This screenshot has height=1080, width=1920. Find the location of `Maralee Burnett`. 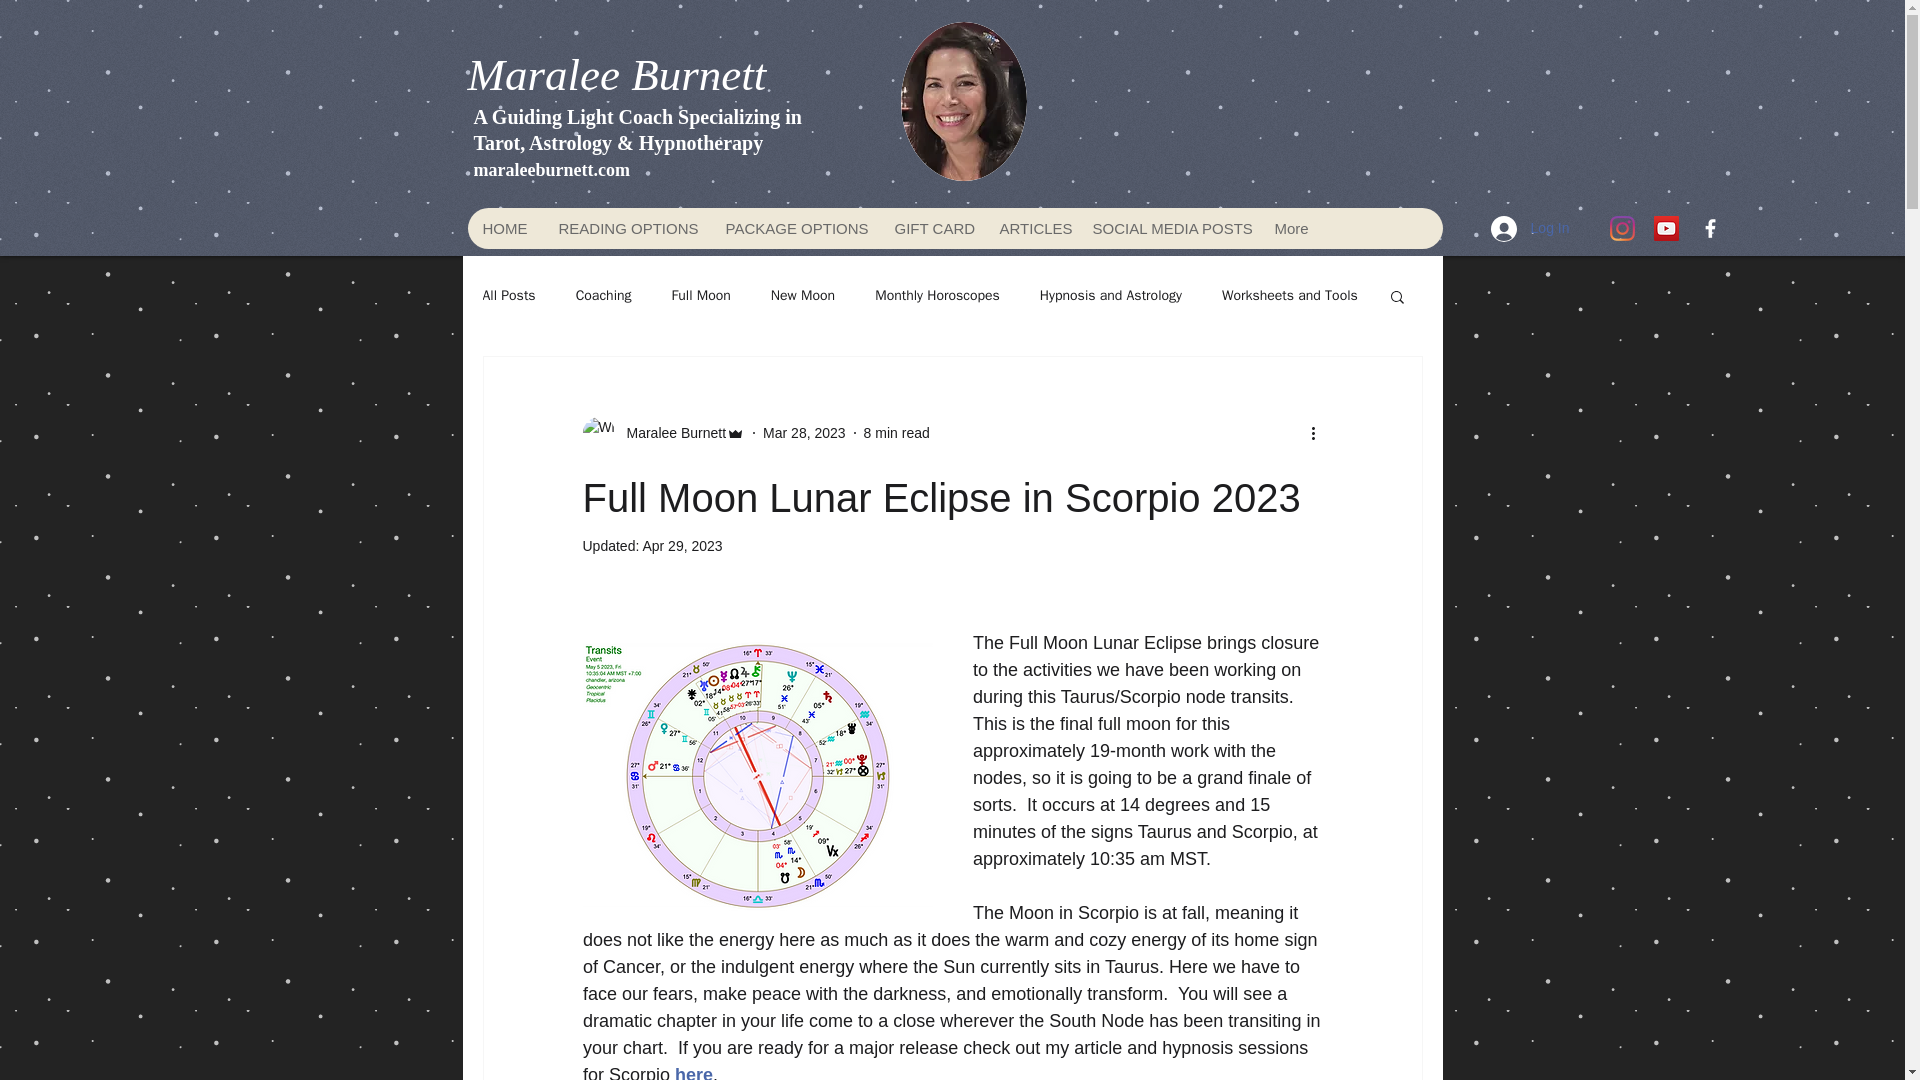

Maralee Burnett is located at coordinates (662, 432).